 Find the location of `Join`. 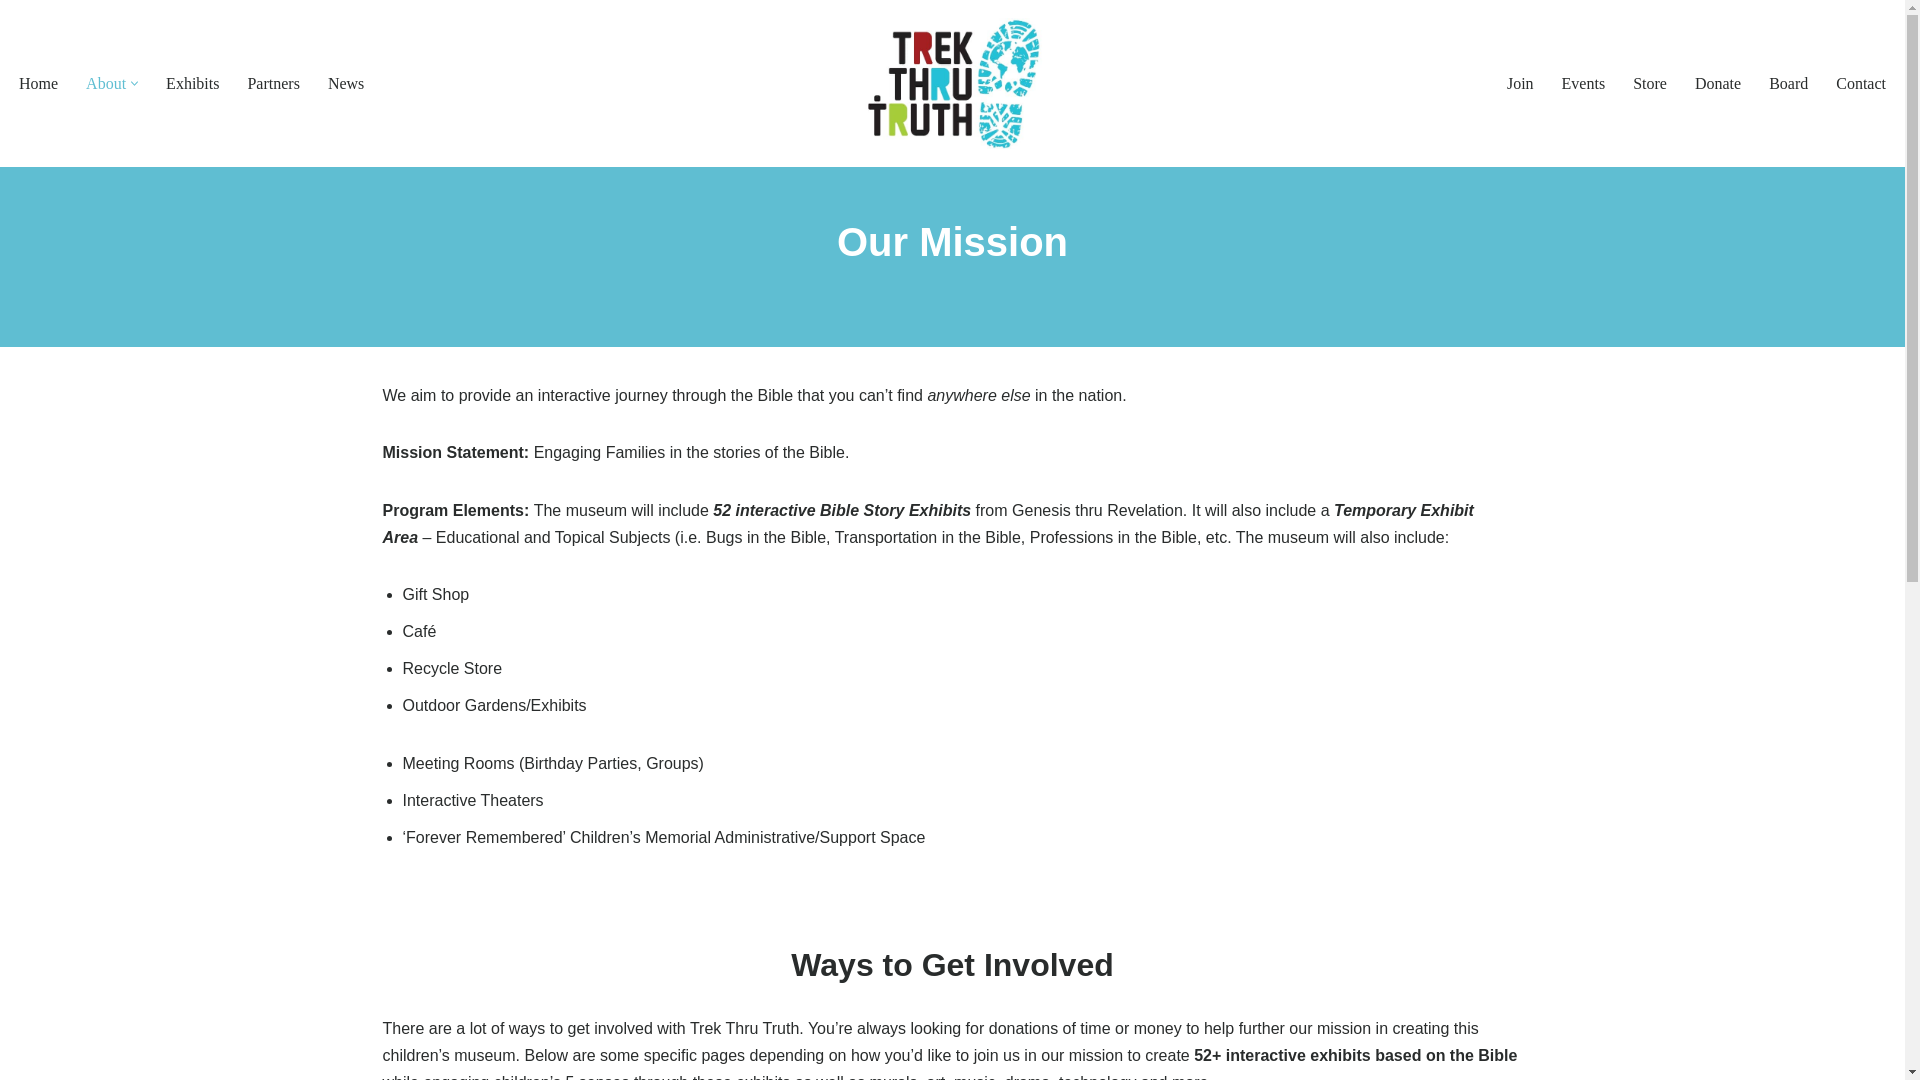

Join is located at coordinates (1520, 84).